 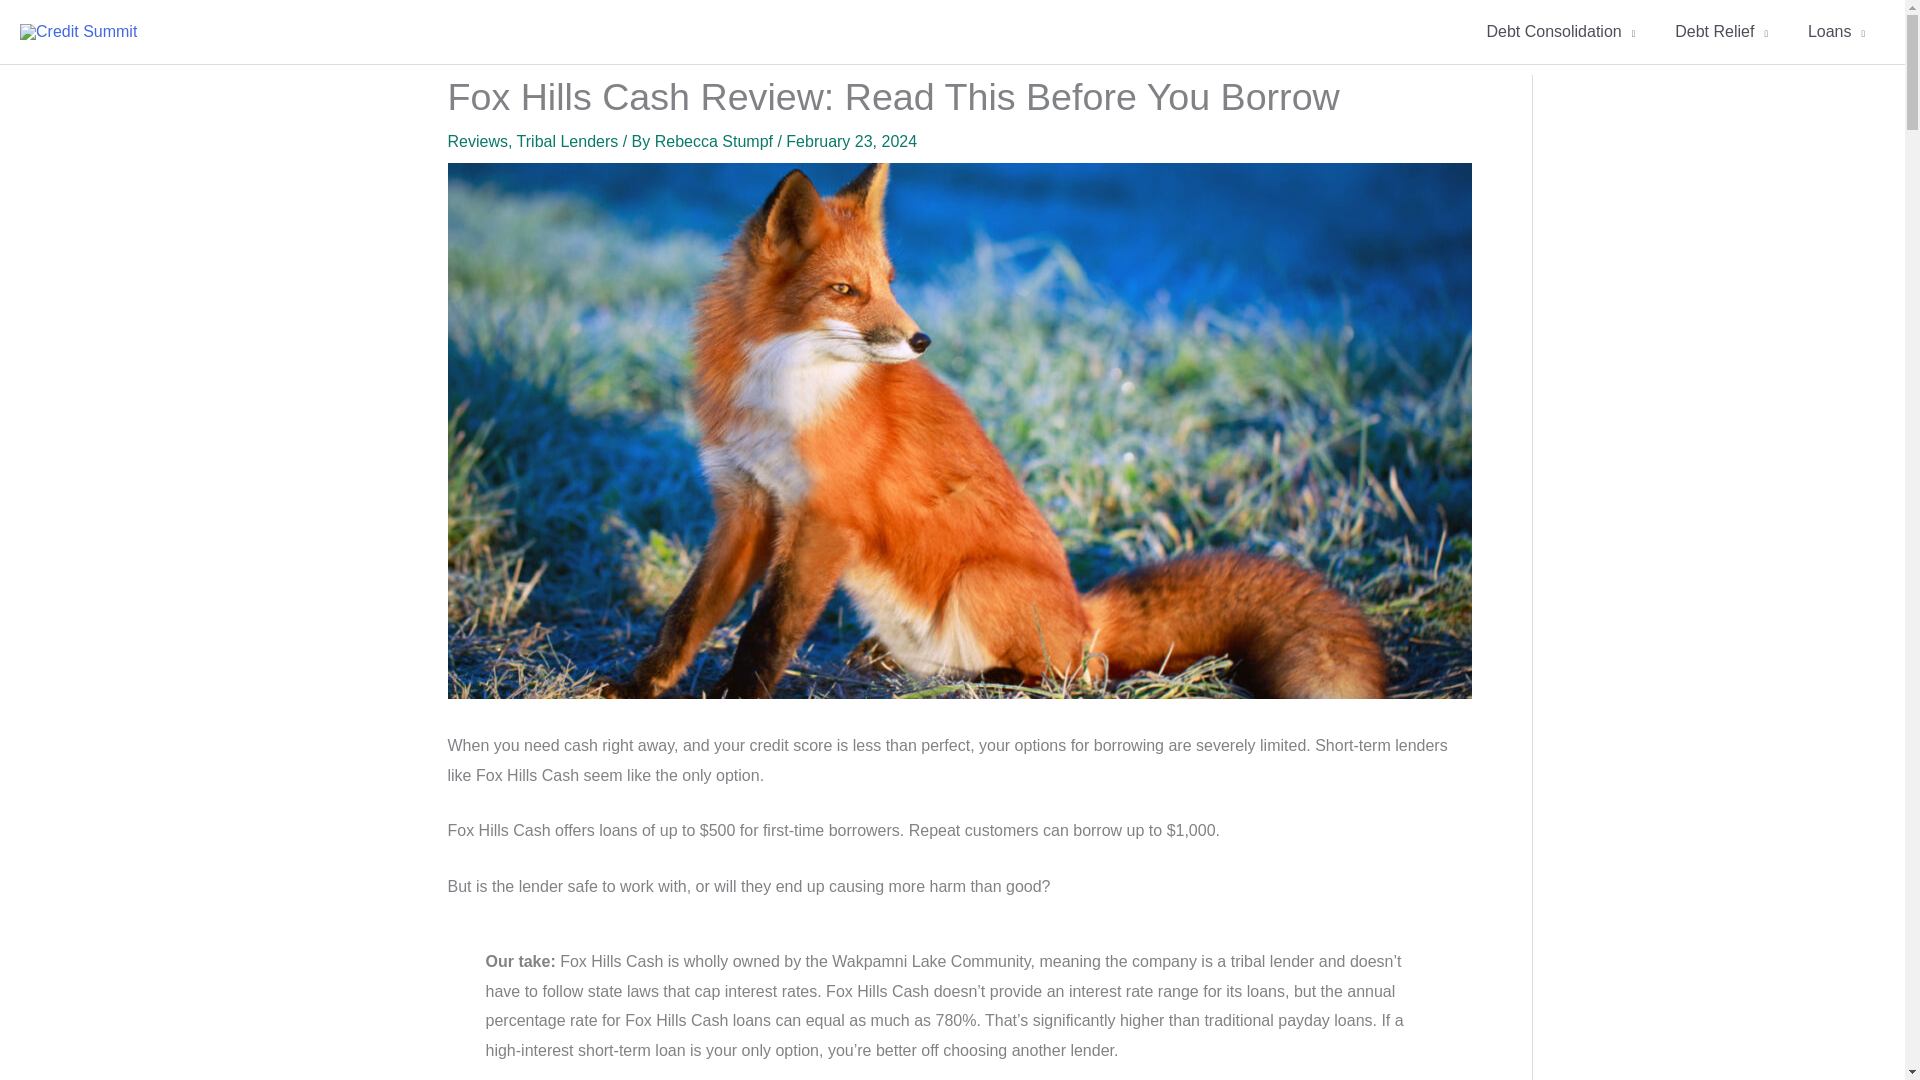 What do you see at coordinates (478, 141) in the screenshot?
I see `Reviews` at bounding box center [478, 141].